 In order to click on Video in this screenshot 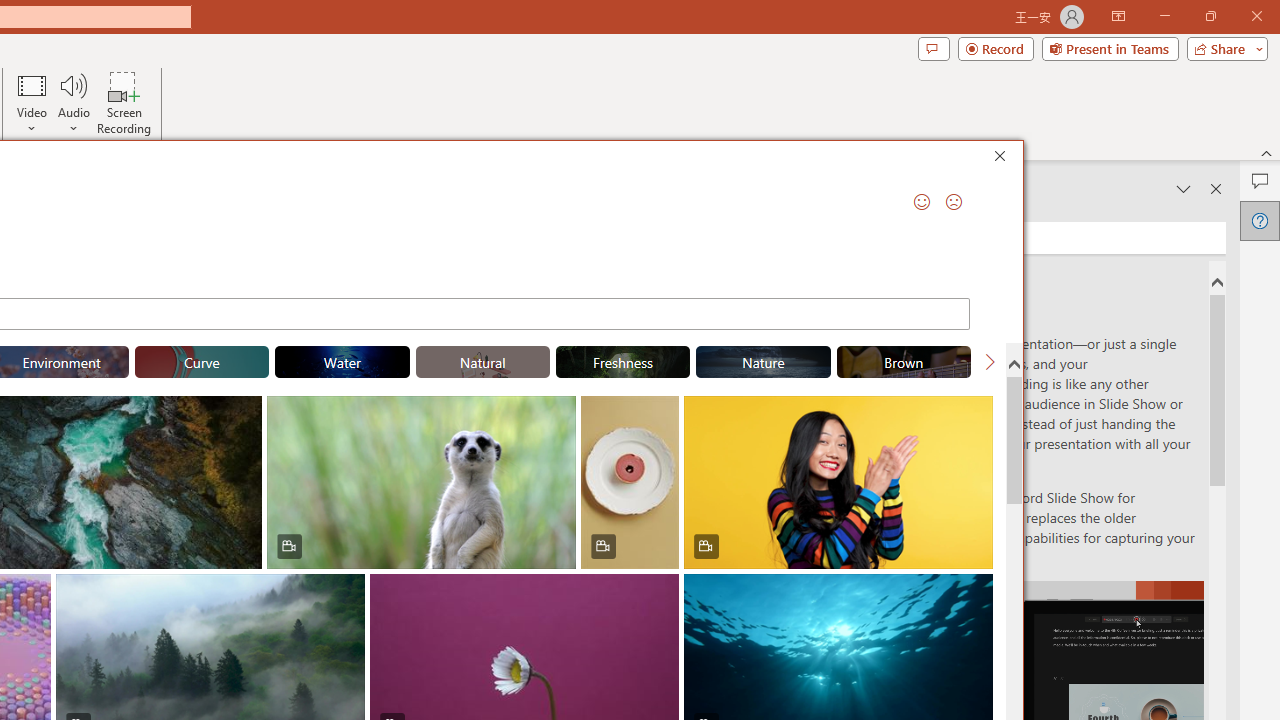, I will do `click(32, 102)`.